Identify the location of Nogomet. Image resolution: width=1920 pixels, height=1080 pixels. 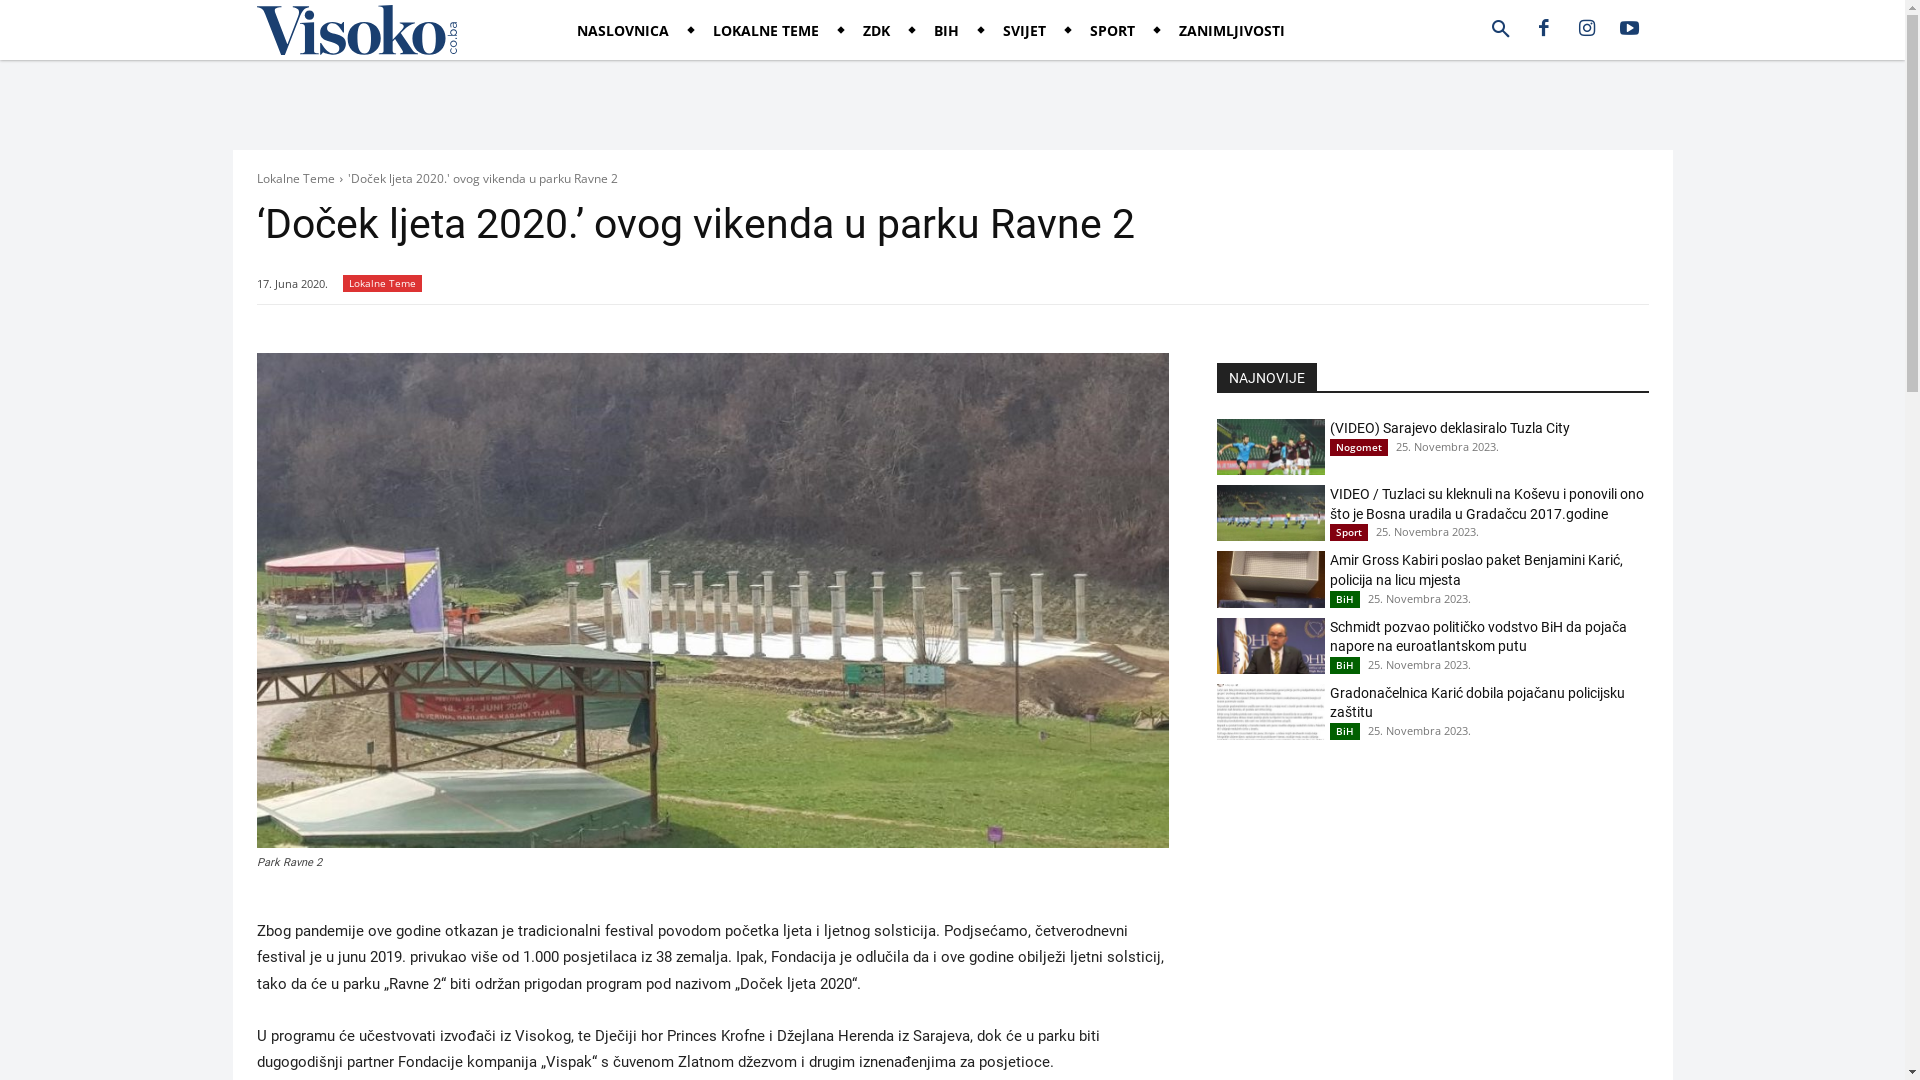
(1359, 448).